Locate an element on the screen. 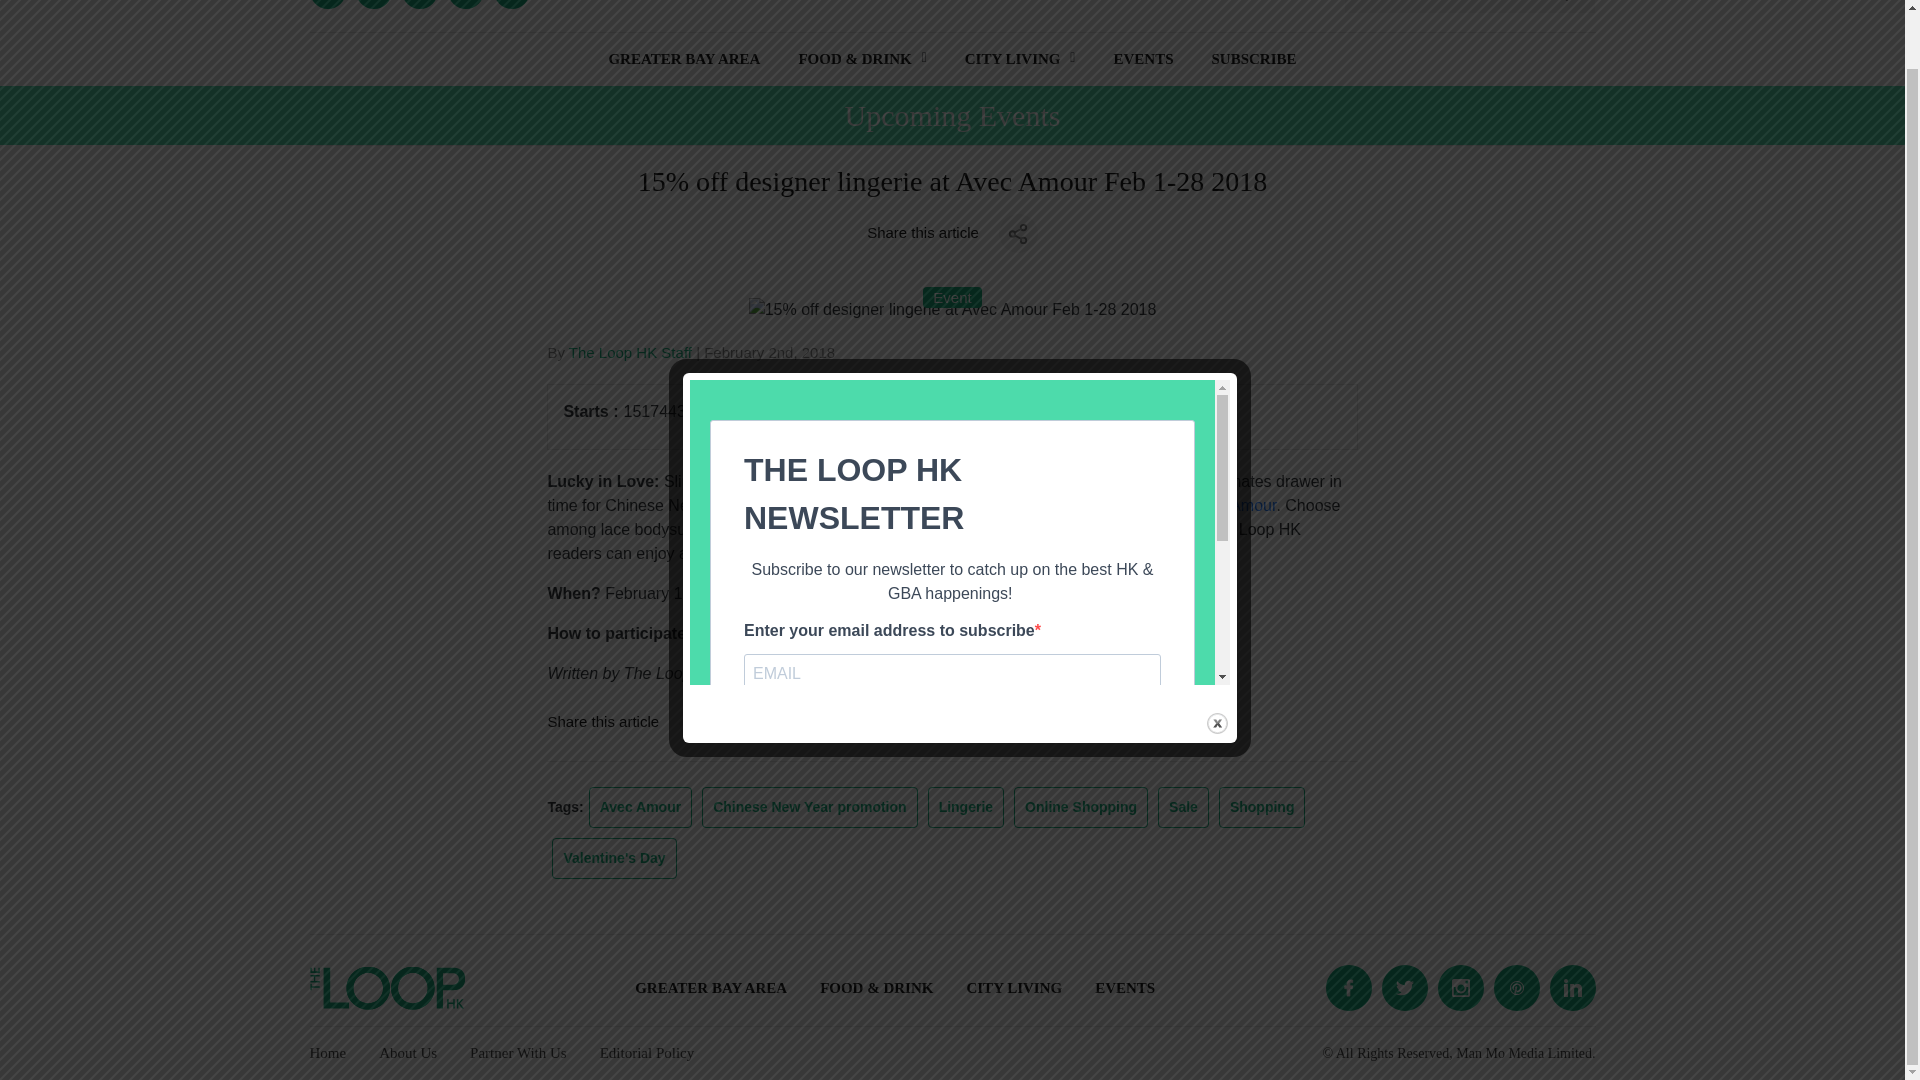 Image resolution: width=1920 pixels, height=1080 pixels. GREATER BAY AREA is located at coordinates (684, 60).